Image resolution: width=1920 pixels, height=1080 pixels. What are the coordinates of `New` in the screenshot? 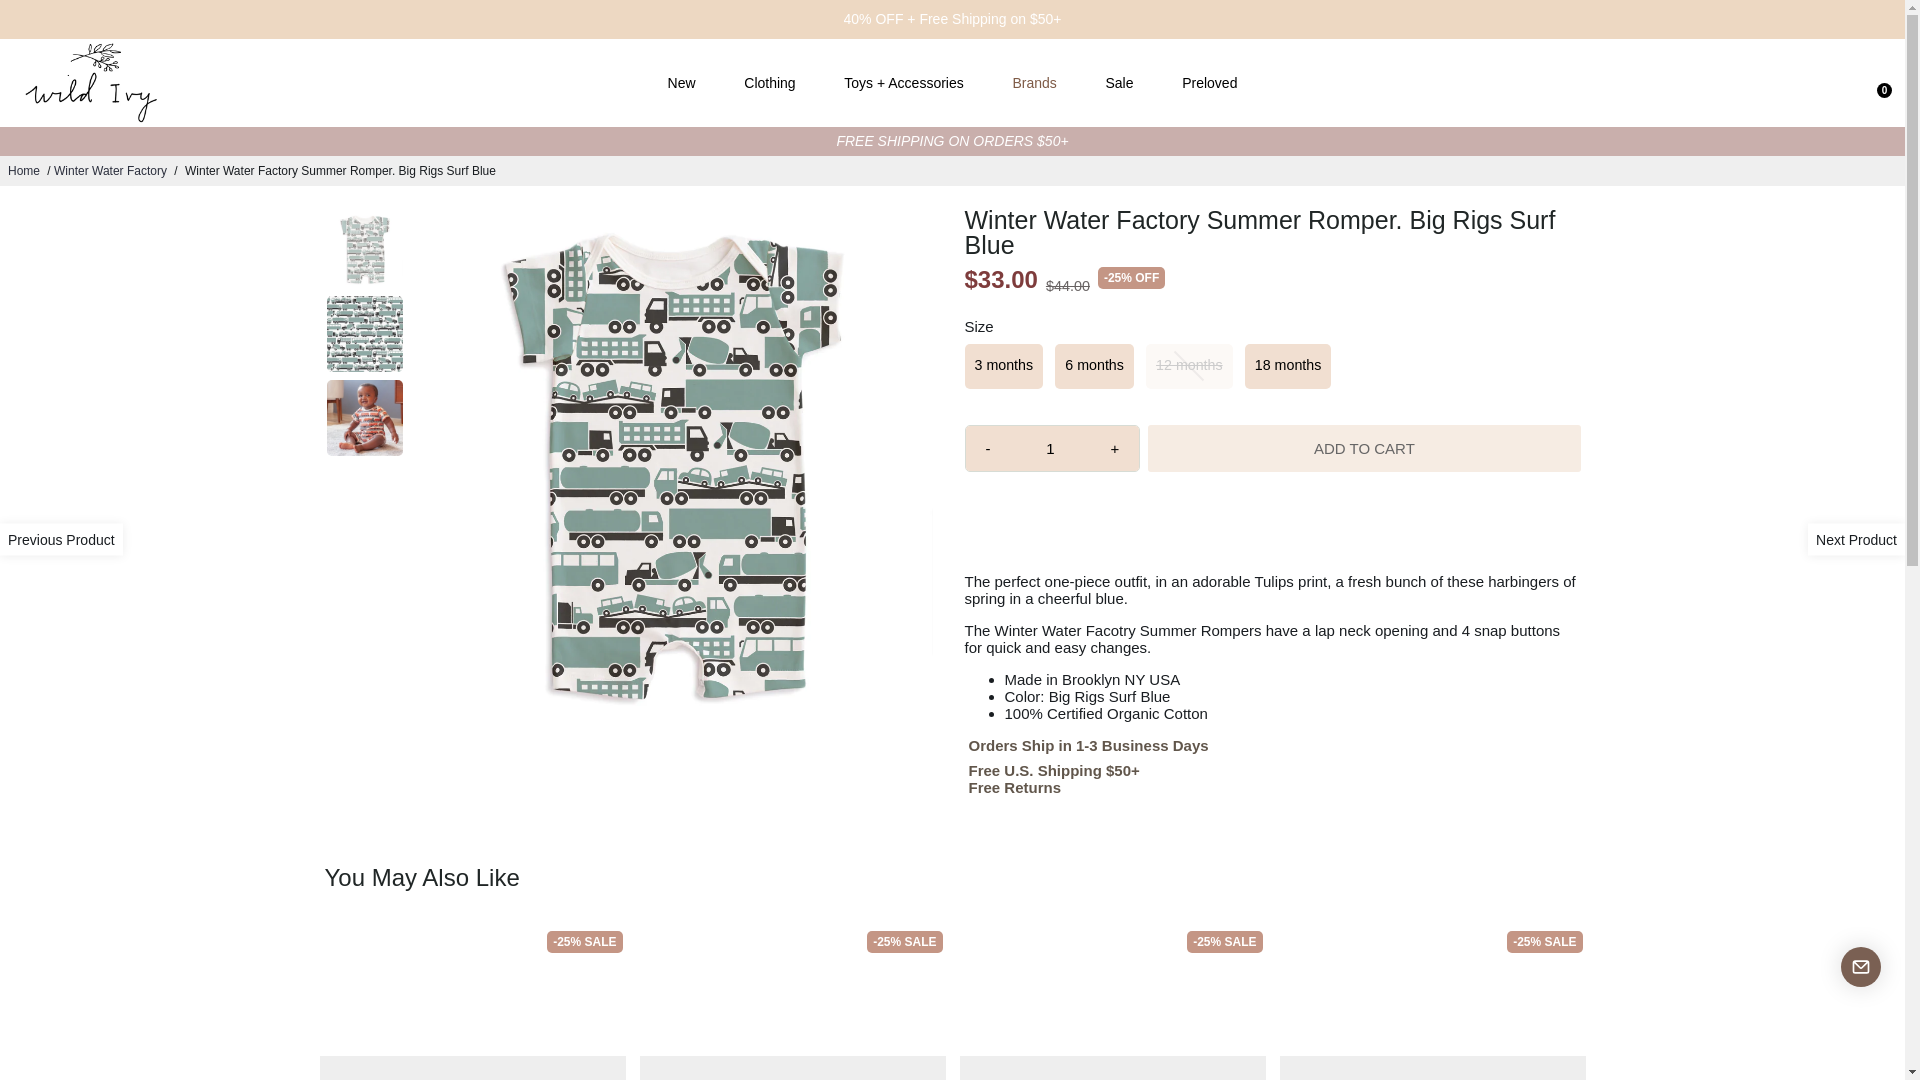 It's located at (682, 83).